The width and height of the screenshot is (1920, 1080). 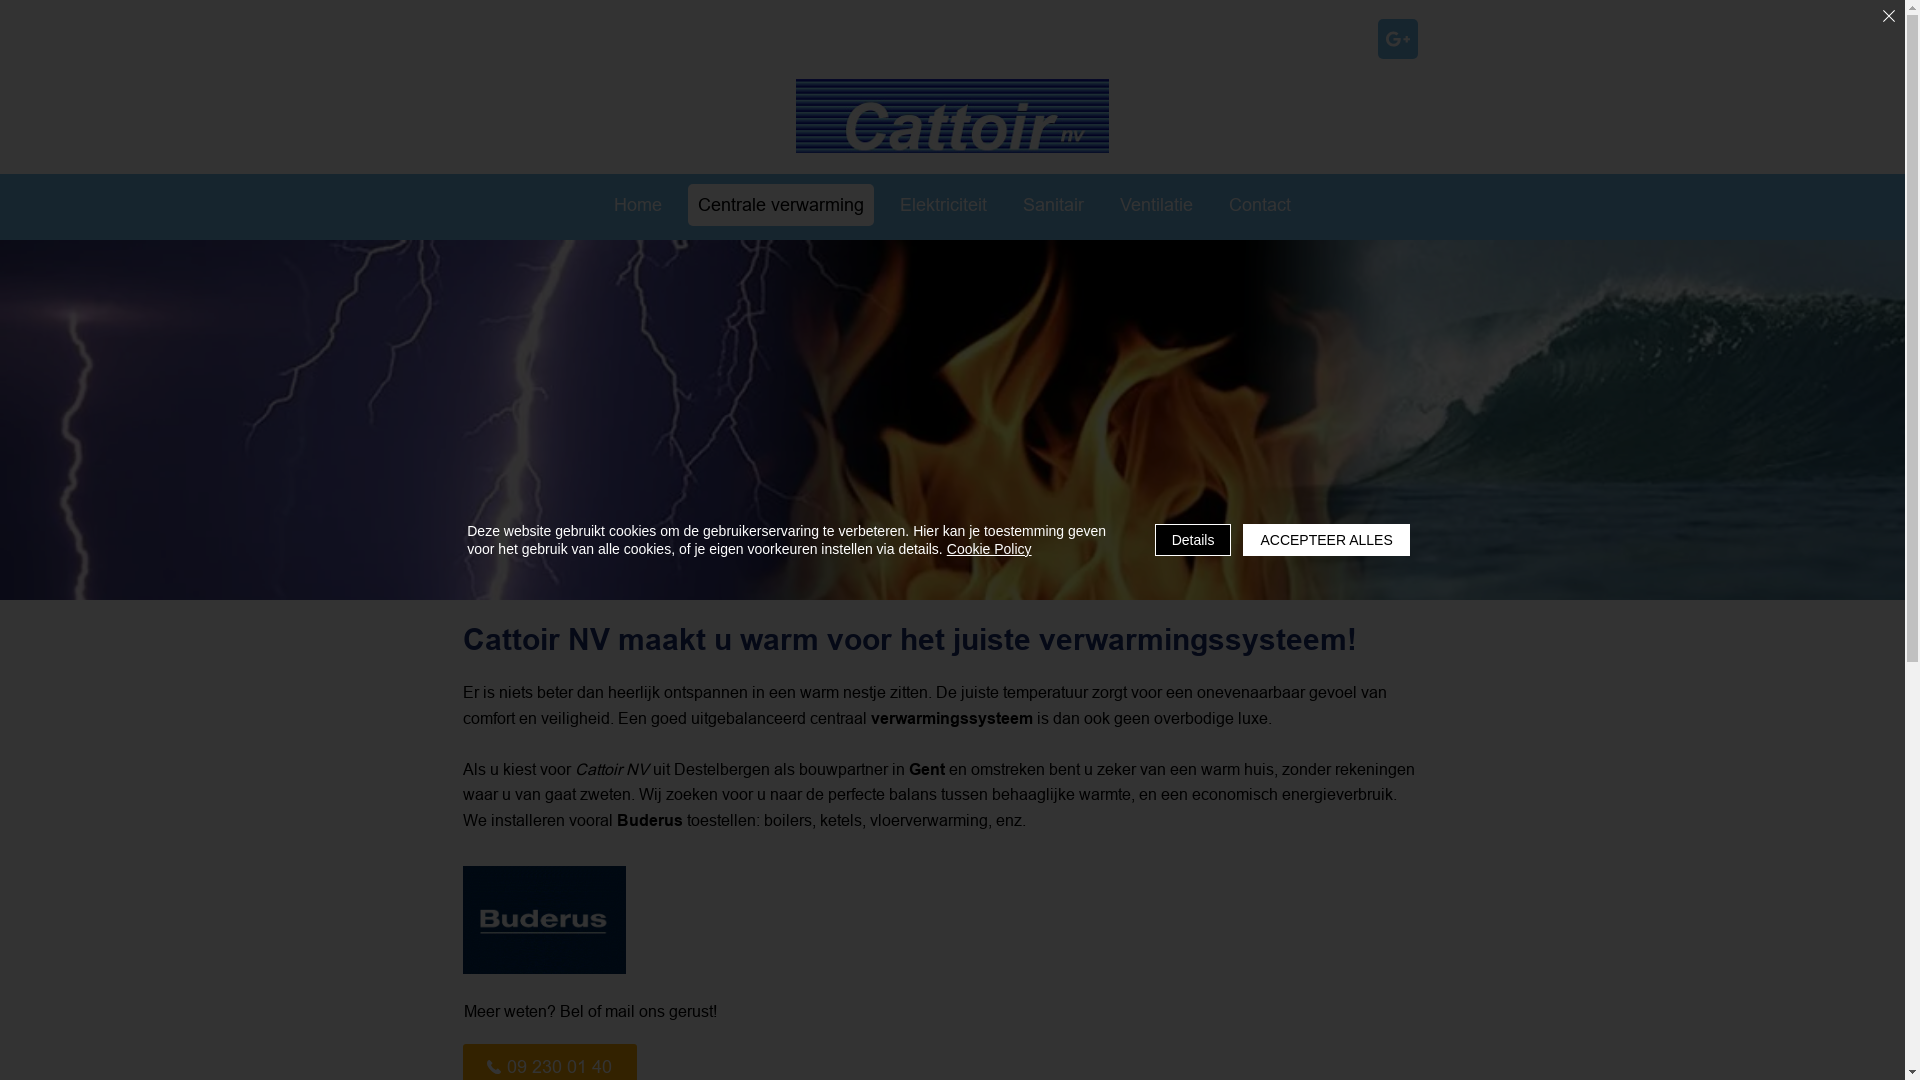 I want to click on Centrale verwarming, so click(x=781, y=205).